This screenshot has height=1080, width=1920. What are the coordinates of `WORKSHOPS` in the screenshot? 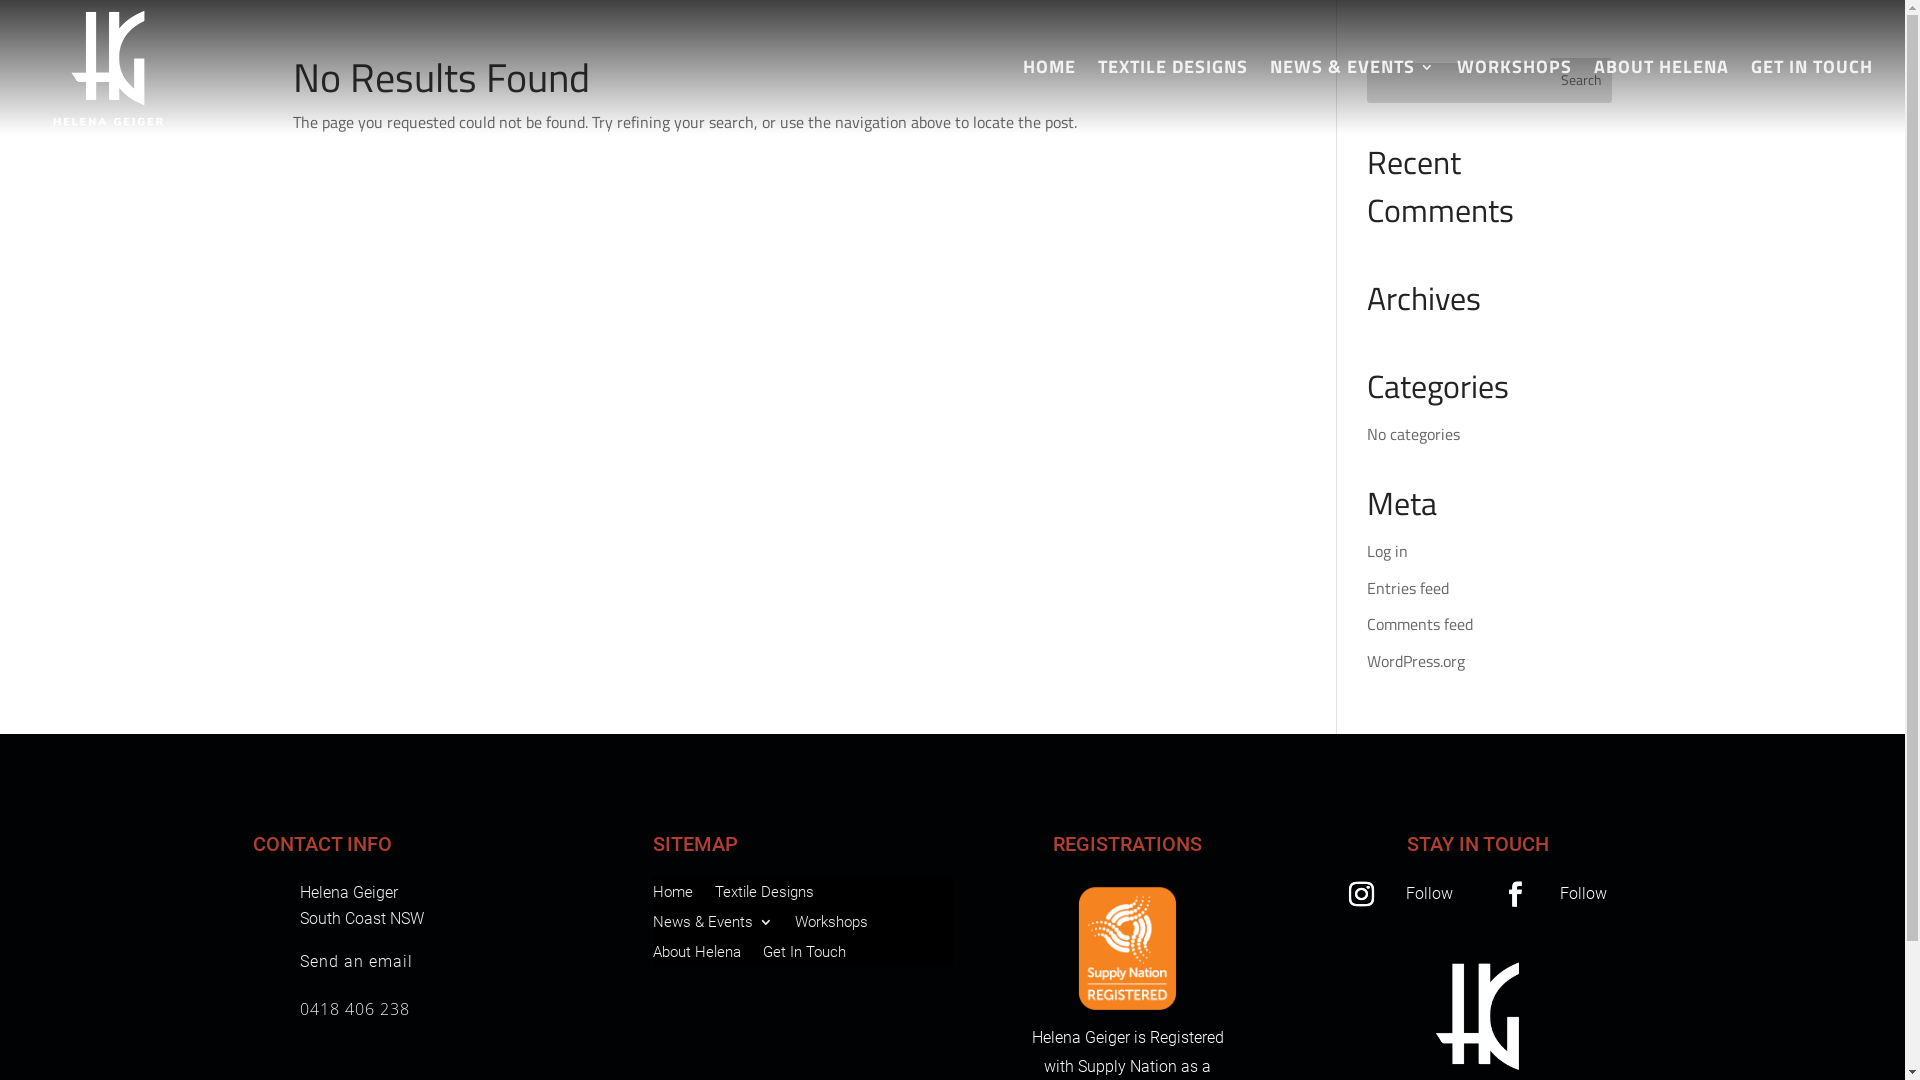 It's located at (1514, 97).